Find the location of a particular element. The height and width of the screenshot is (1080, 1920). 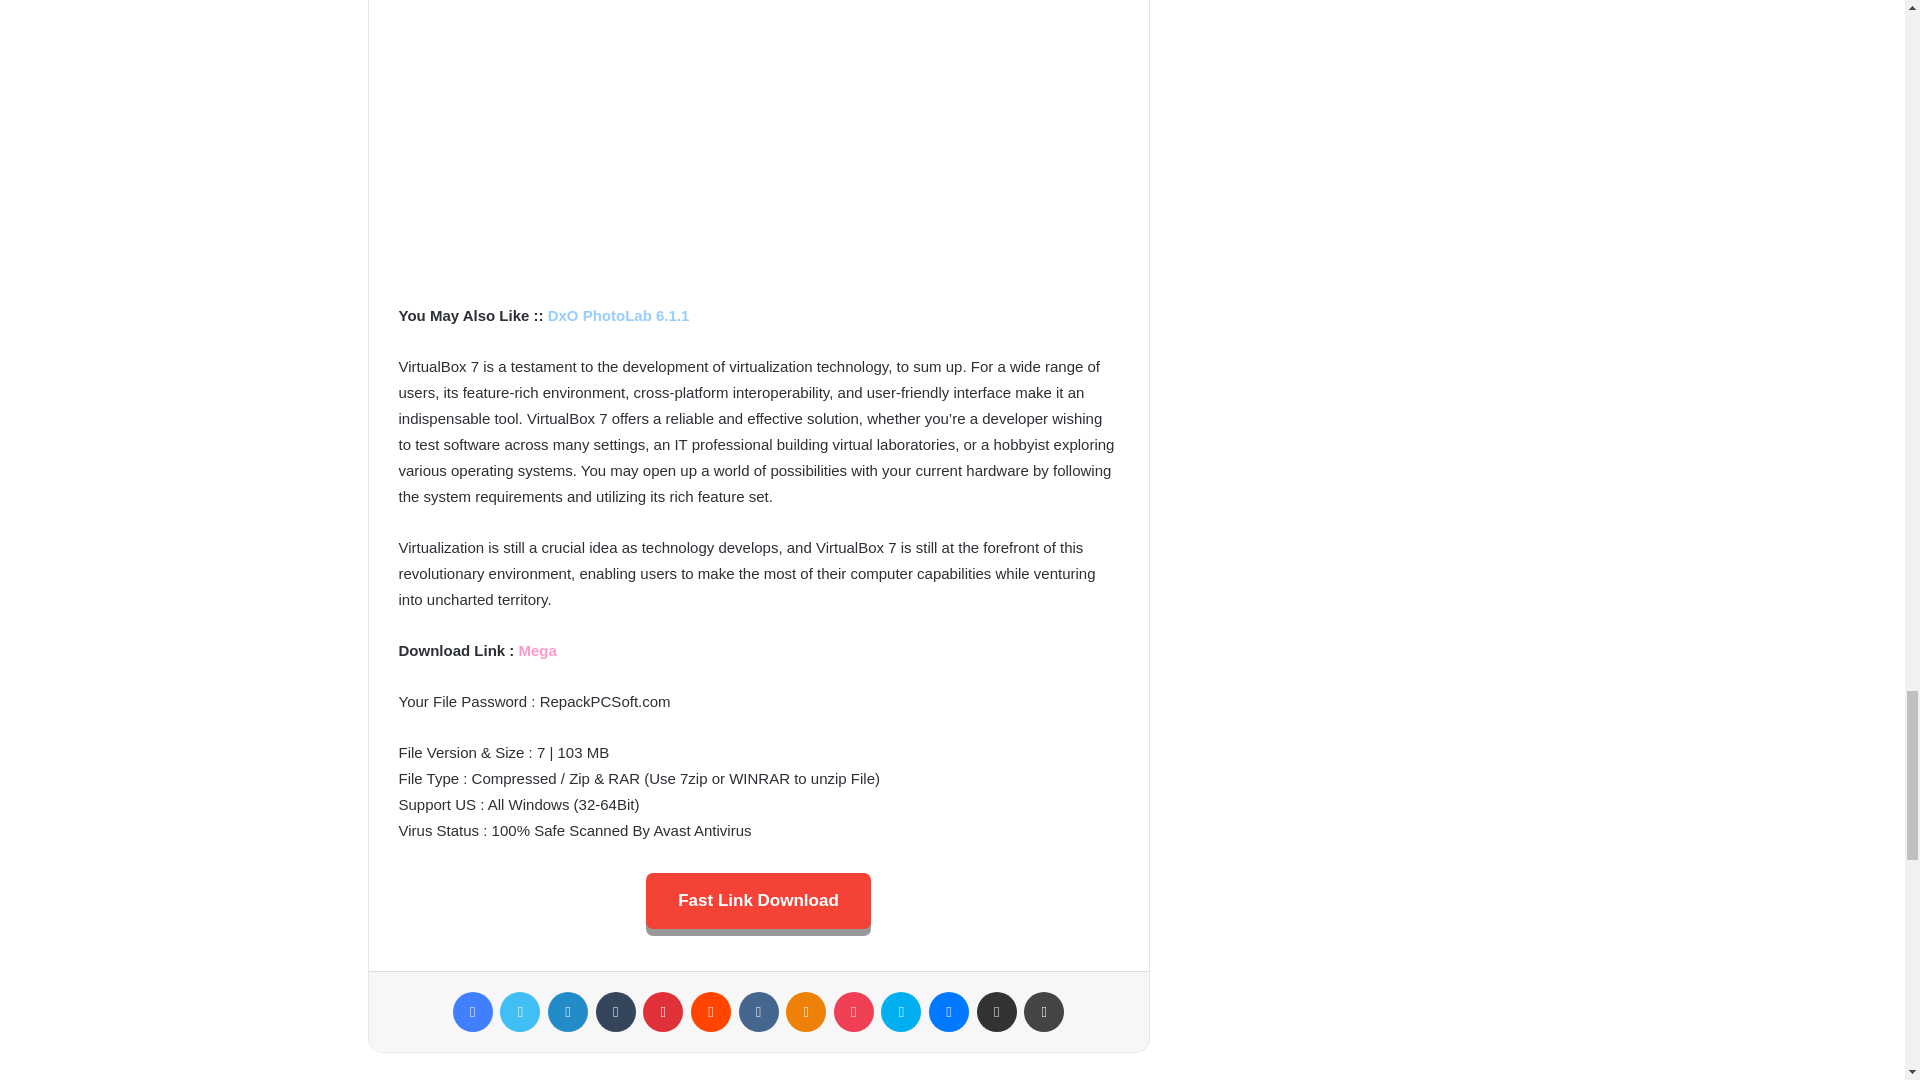

Twitter is located at coordinates (519, 1012).